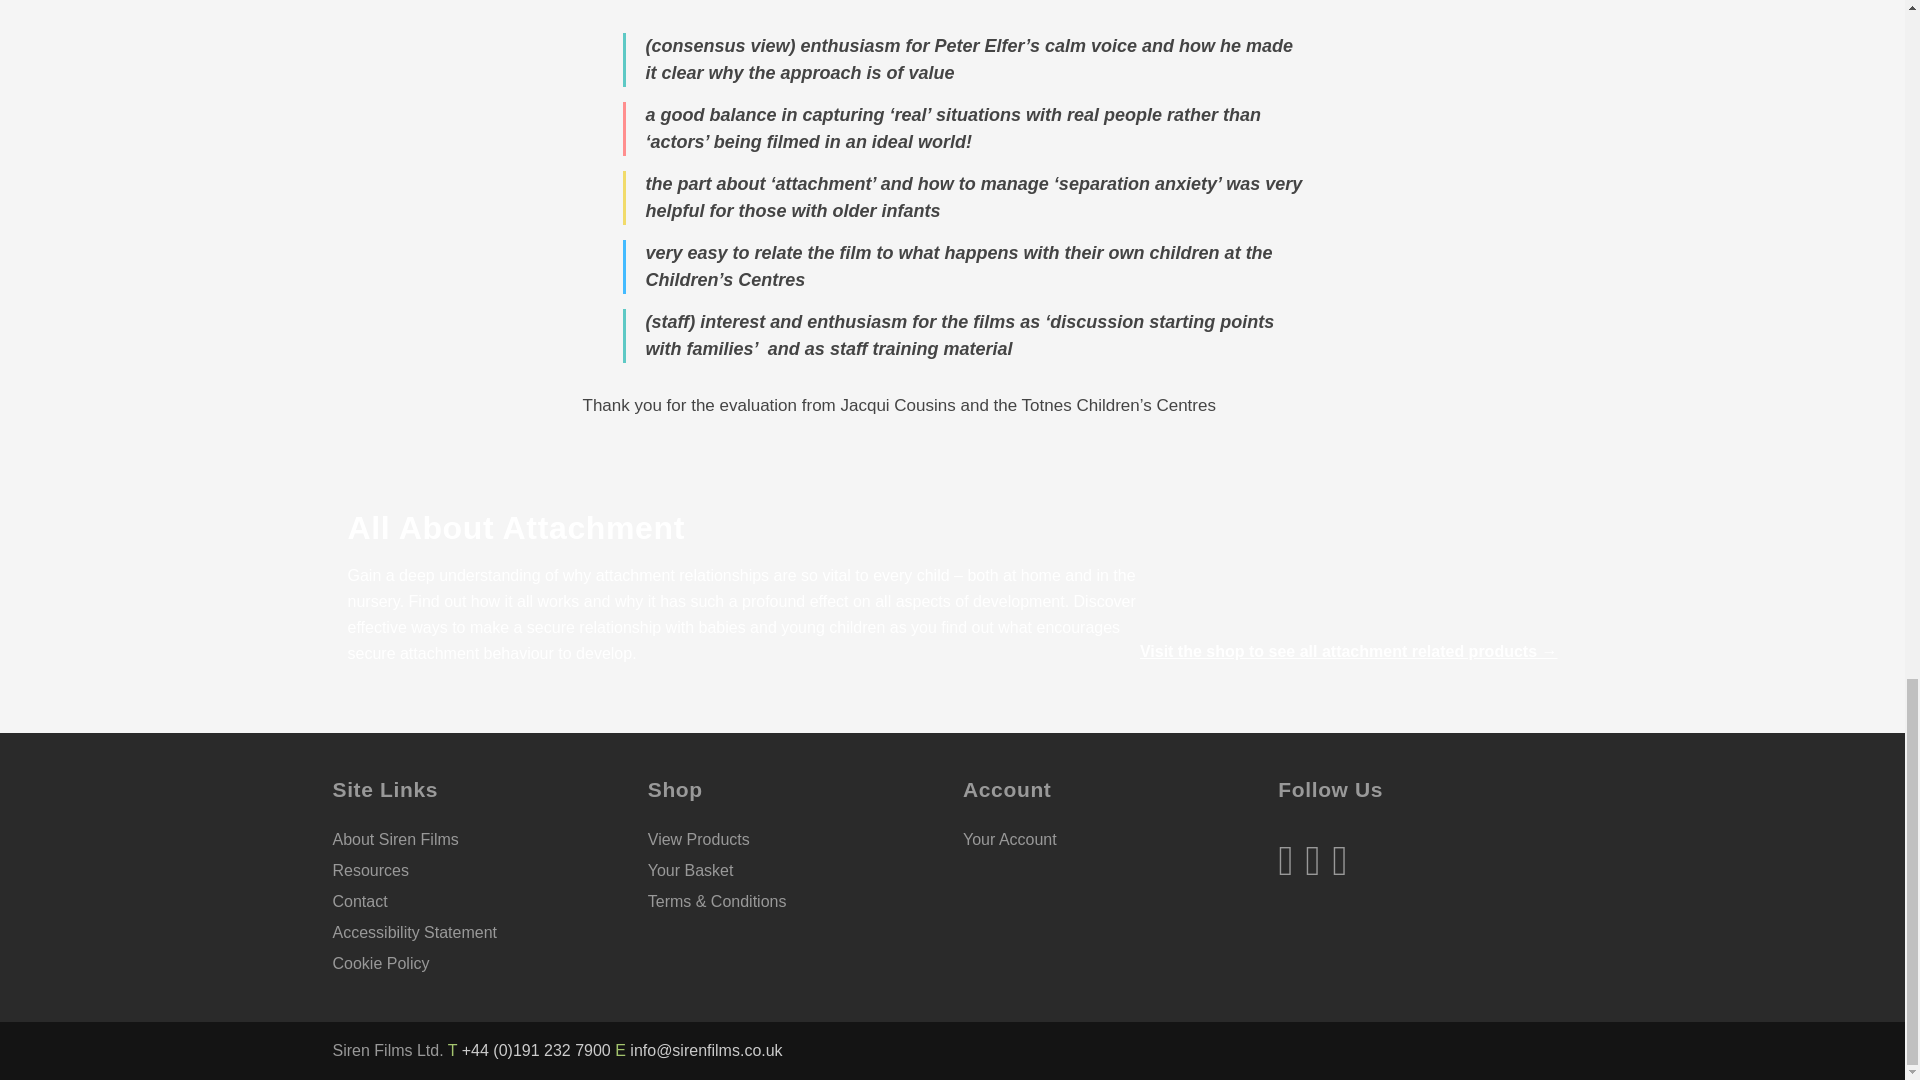 Image resolution: width=1920 pixels, height=1080 pixels. Describe the element at coordinates (1318, 860) in the screenshot. I see `Twitter` at that location.